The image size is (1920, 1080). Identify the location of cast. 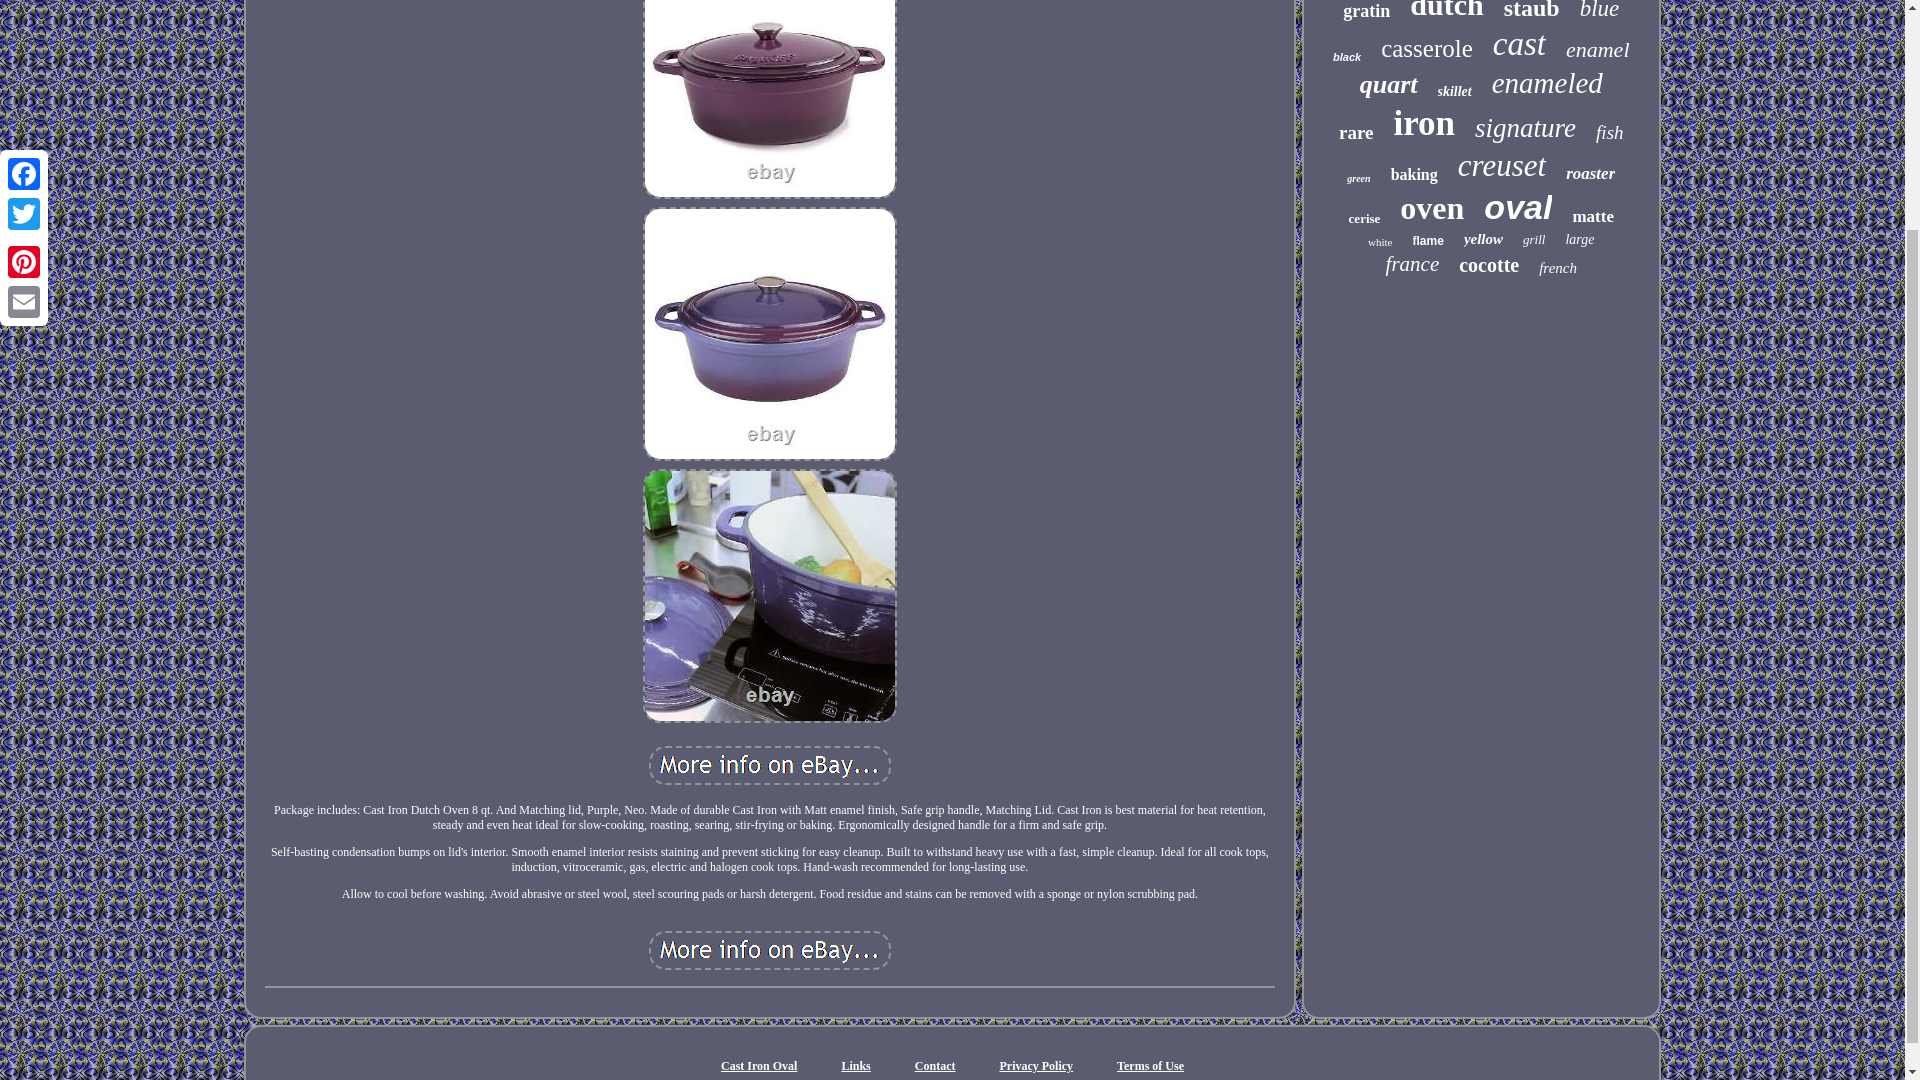
(1519, 44).